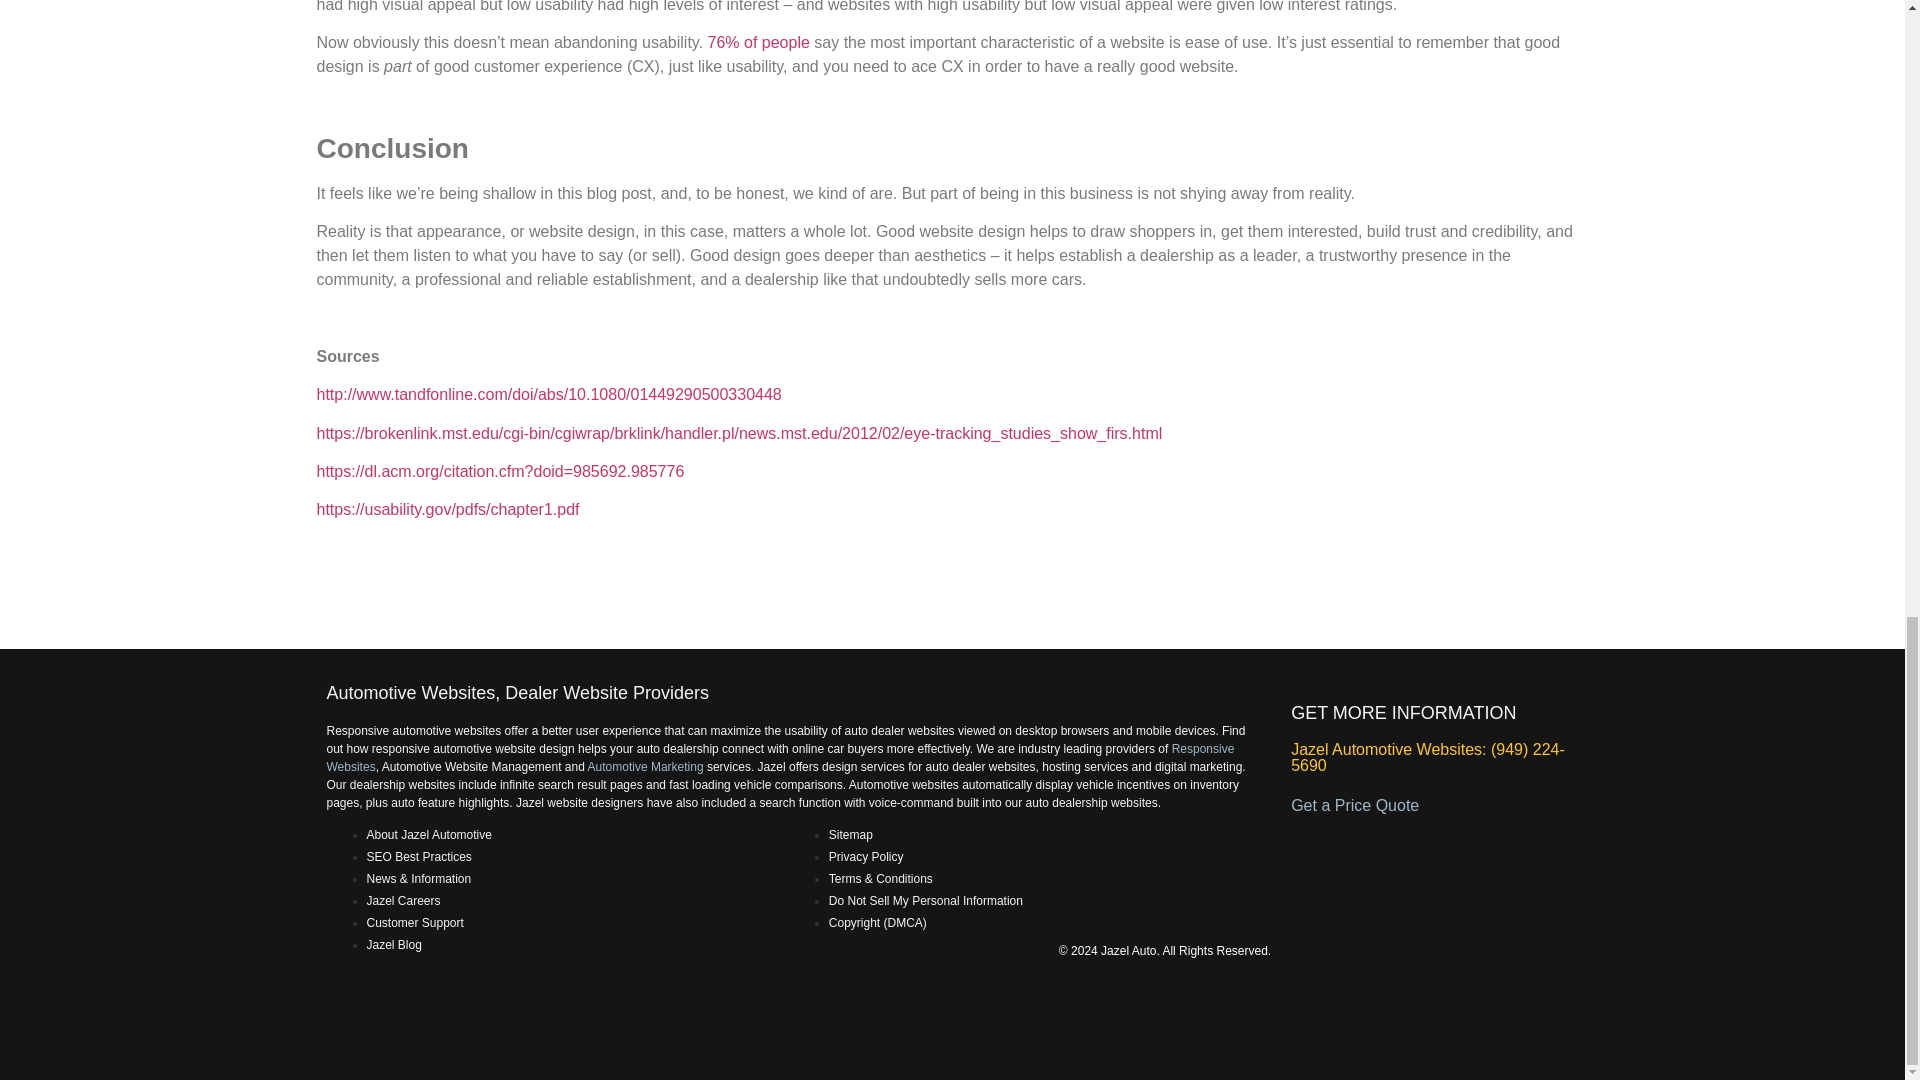 Image resolution: width=1920 pixels, height=1080 pixels. What do you see at coordinates (393, 944) in the screenshot?
I see `Jazel Blog` at bounding box center [393, 944].